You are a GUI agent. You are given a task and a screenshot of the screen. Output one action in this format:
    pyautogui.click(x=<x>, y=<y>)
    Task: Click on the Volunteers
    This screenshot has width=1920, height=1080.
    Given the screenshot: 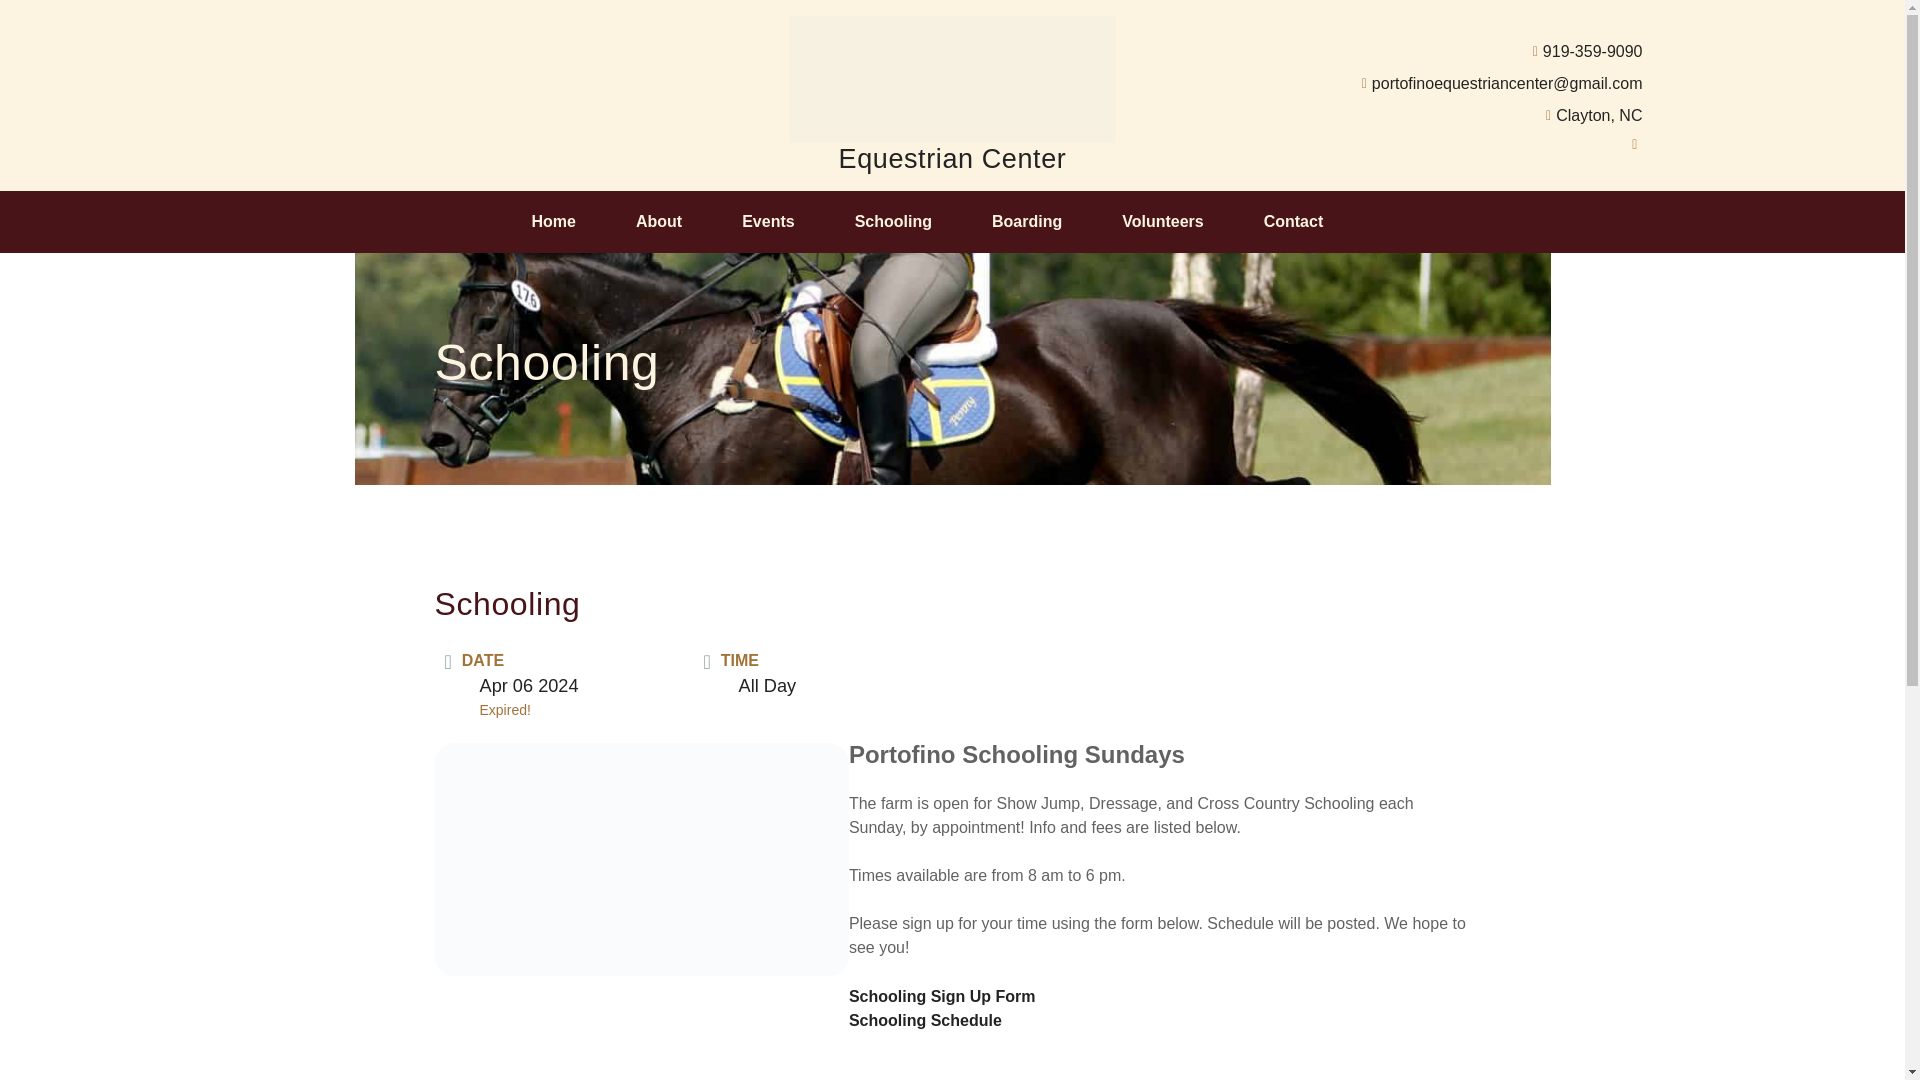 What is the action you would take?
    pyautogui.click(x=1163, y=222)
    